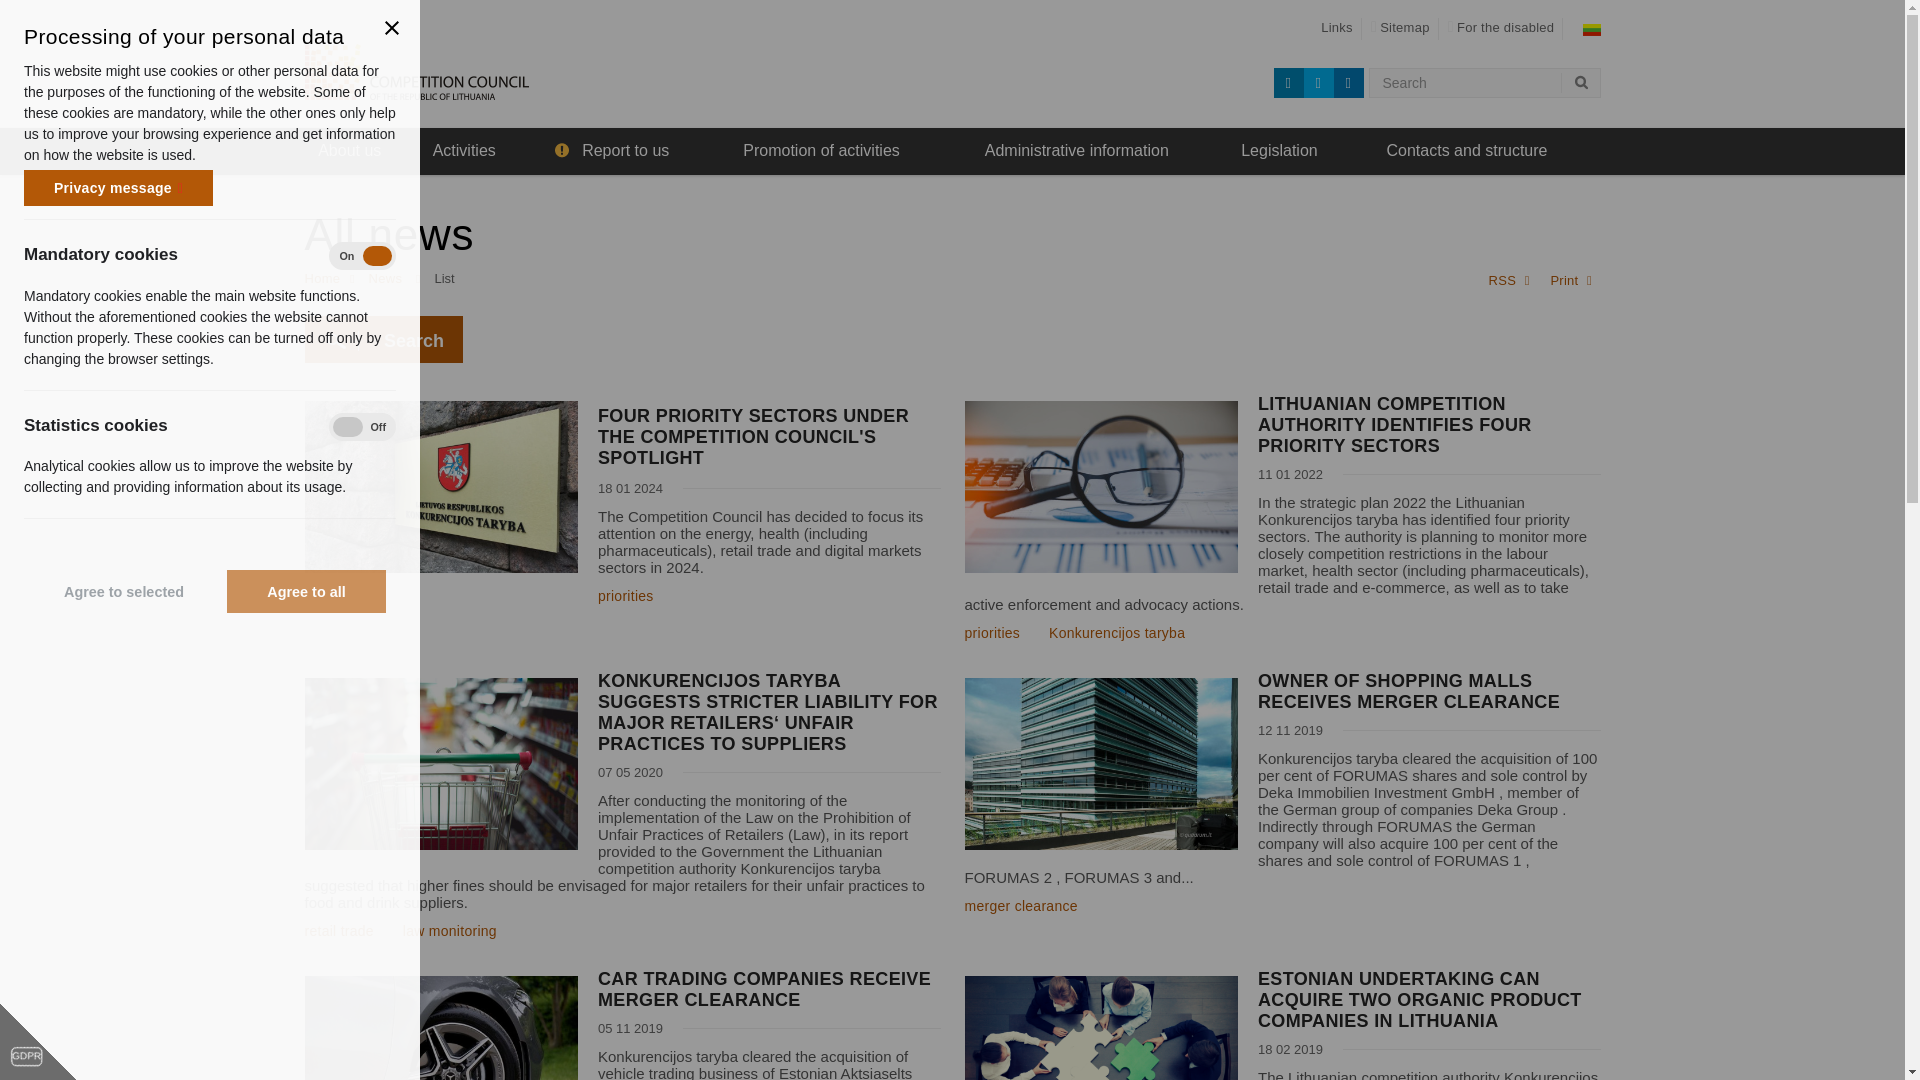 The height and width of the screenshot is (1080, 1920). I want to click on Search, so click(1579, 83).